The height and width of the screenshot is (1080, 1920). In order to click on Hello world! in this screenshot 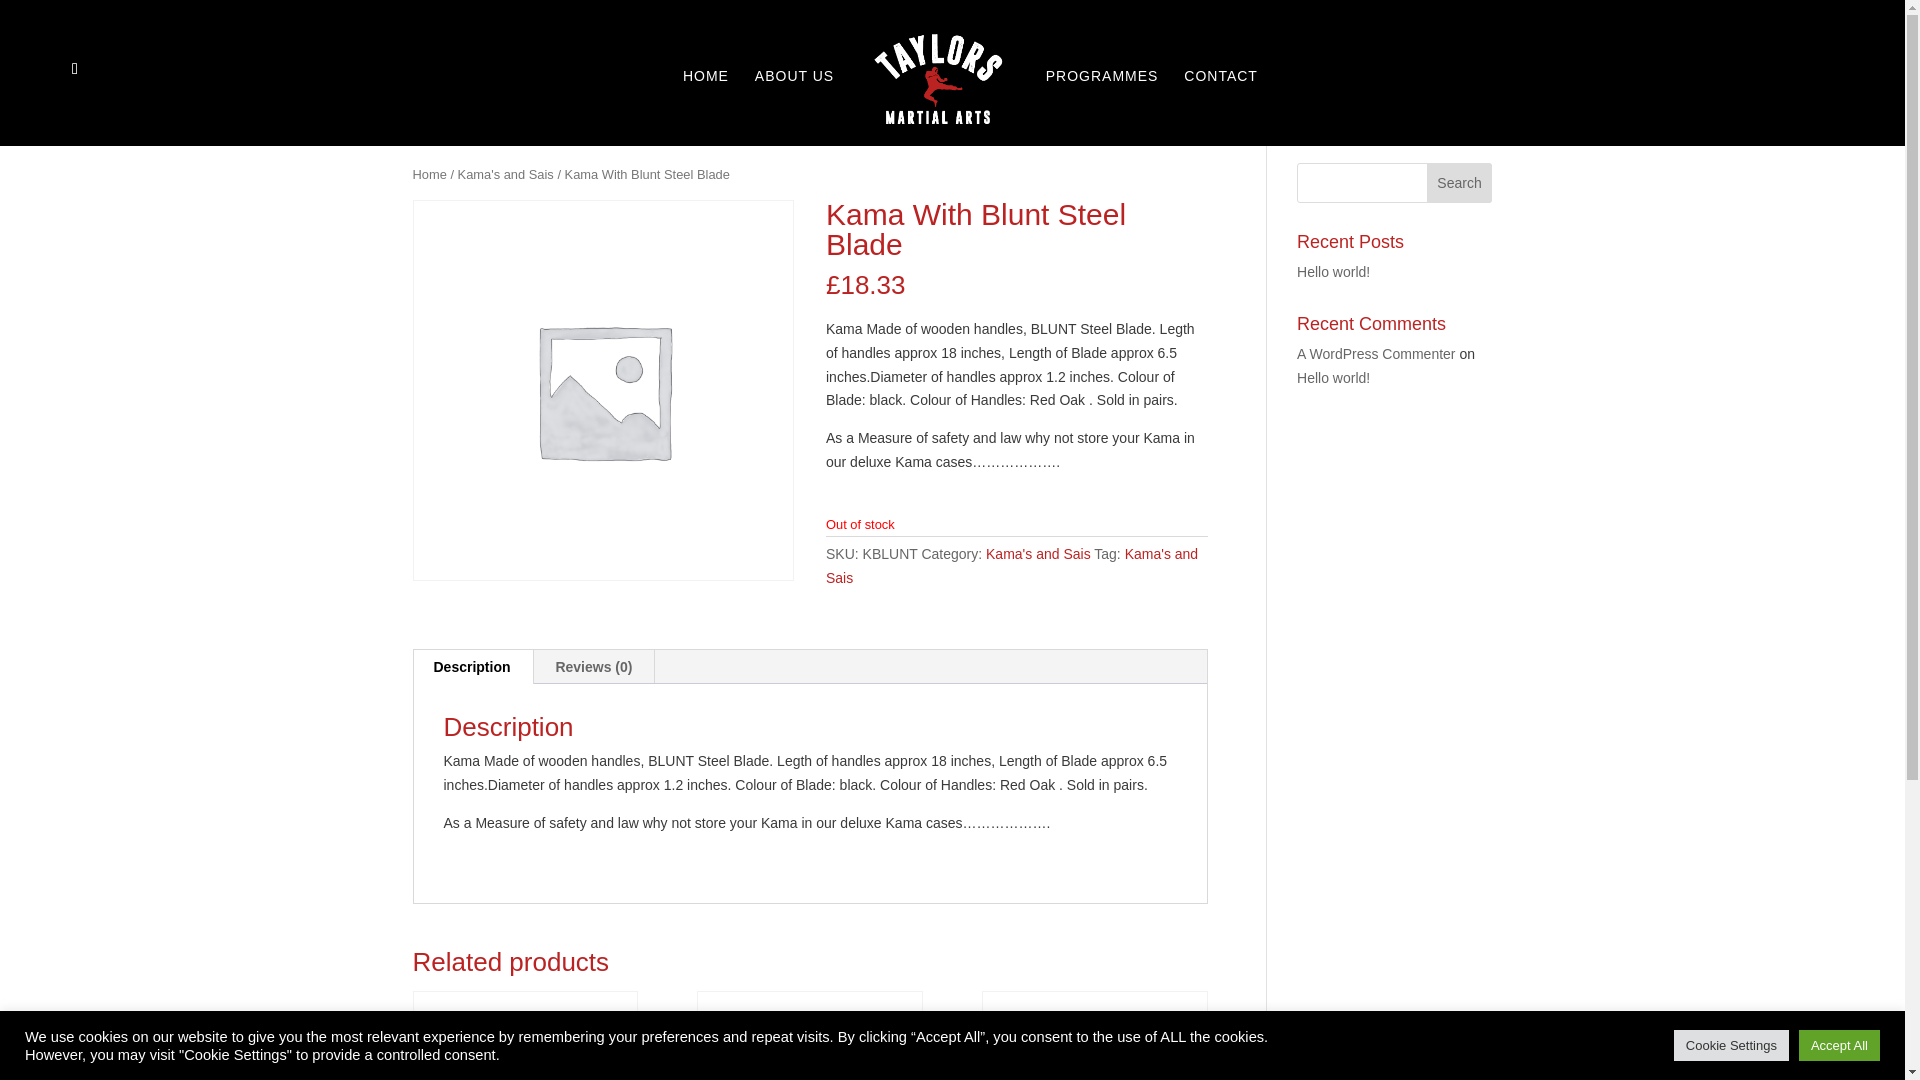, I will do `click(1334, 378)`.